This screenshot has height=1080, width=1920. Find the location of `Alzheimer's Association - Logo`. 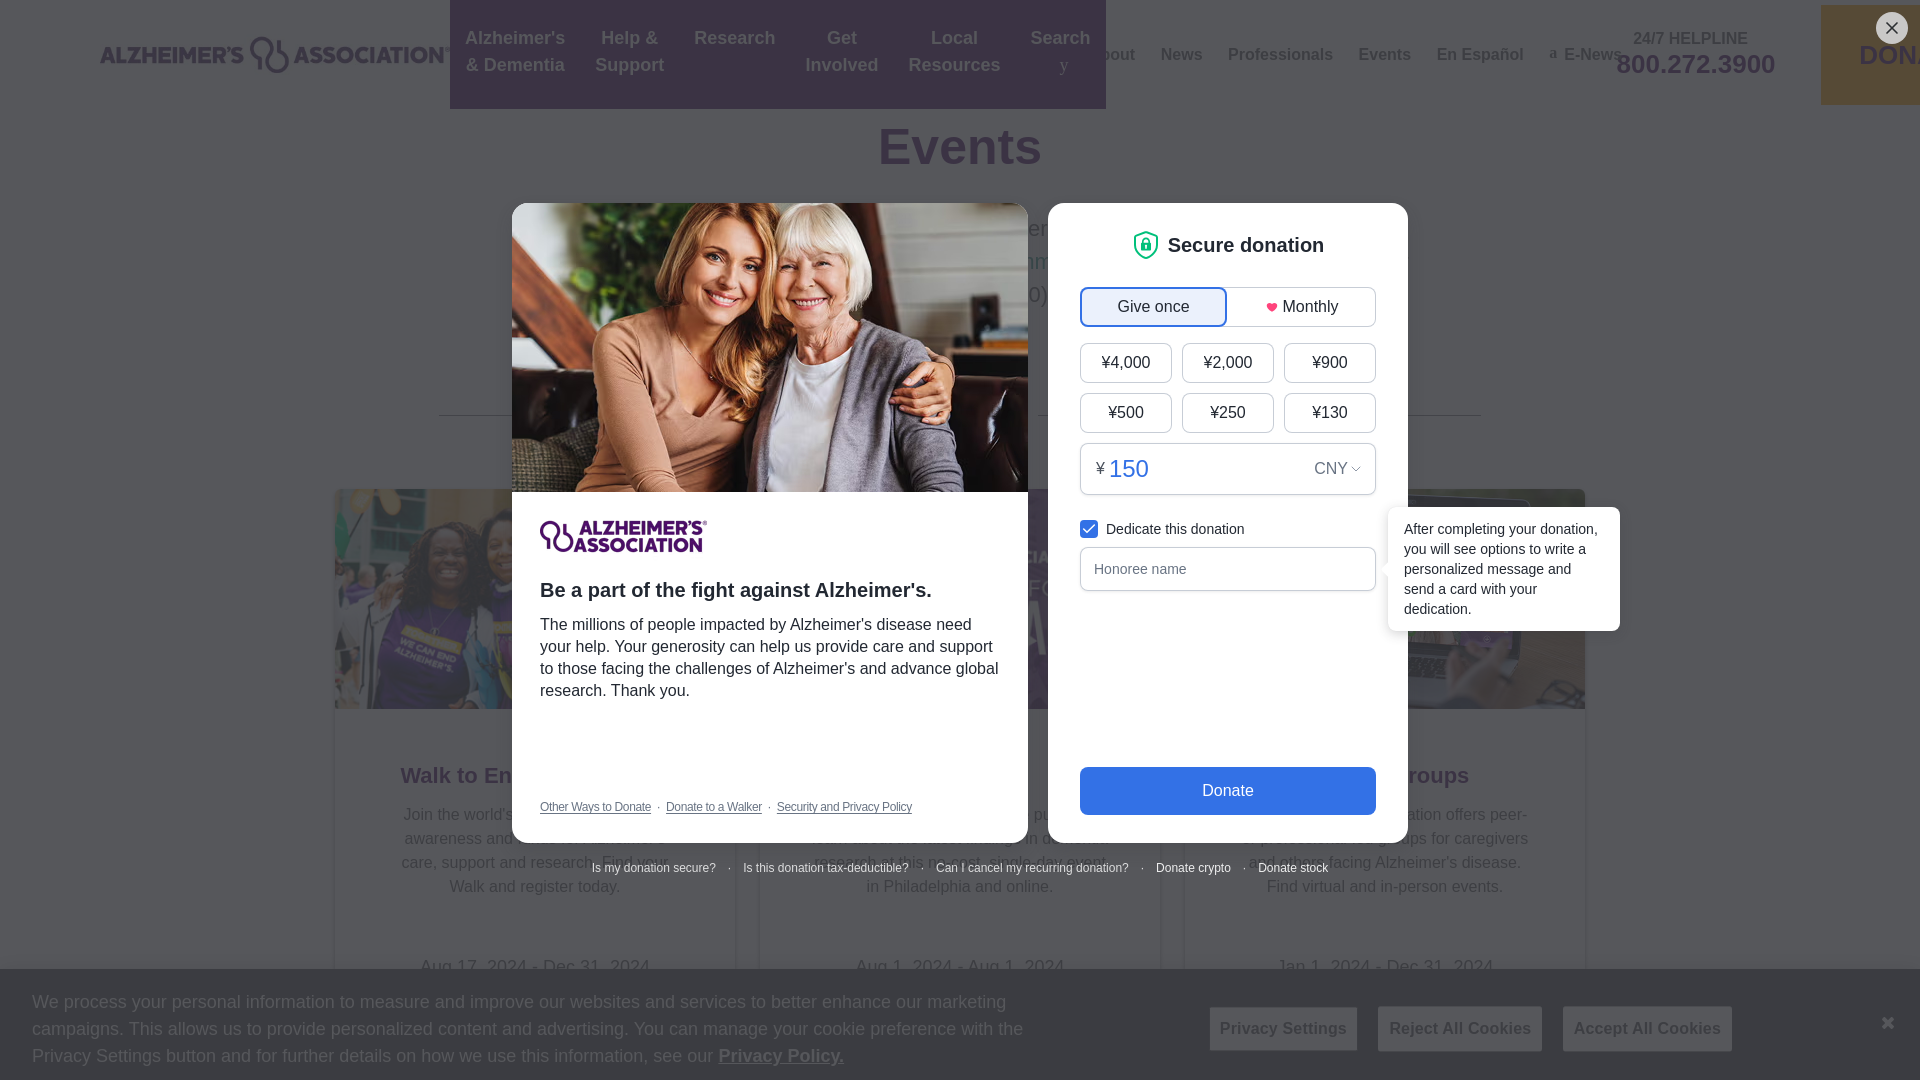

Alzheimer's Association - Logo is located at coordinates (274, 54).